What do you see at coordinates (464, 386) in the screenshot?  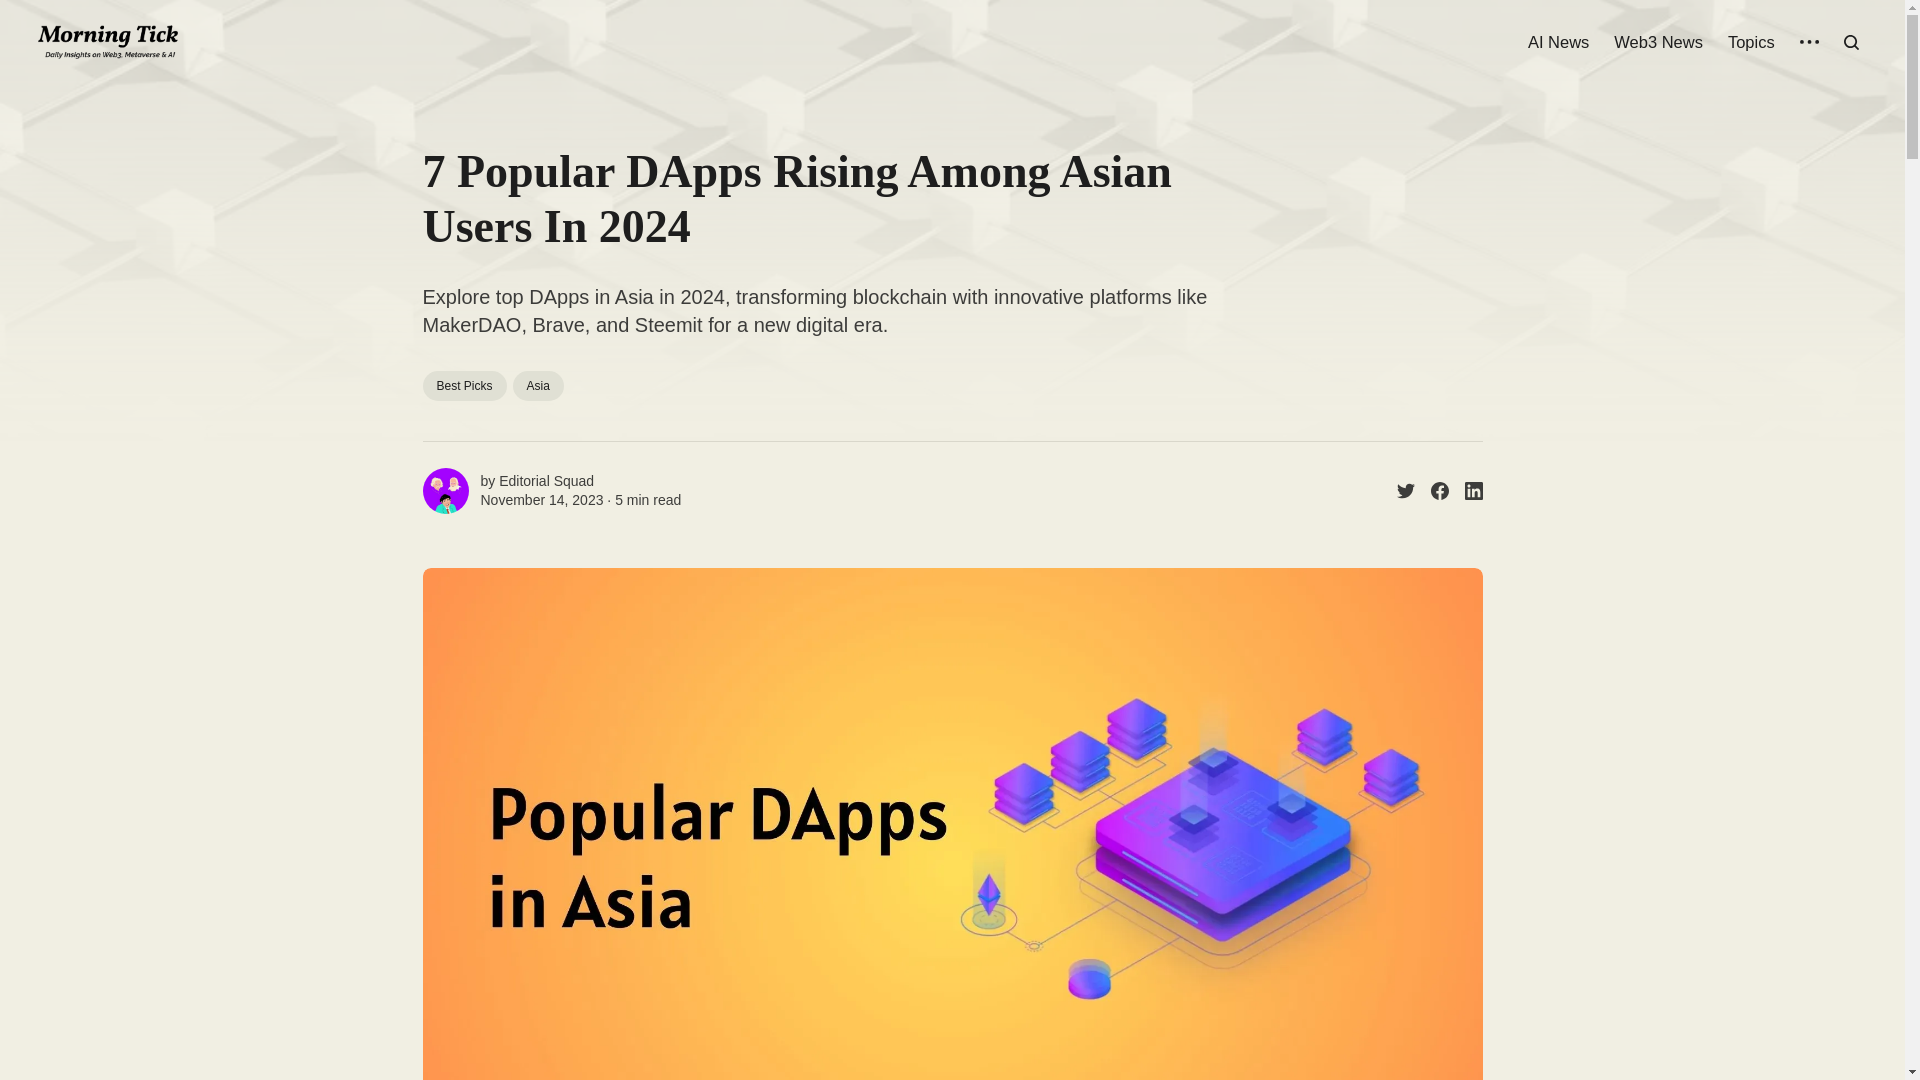 I see `Best Picks` at bounding box center [464, 386].